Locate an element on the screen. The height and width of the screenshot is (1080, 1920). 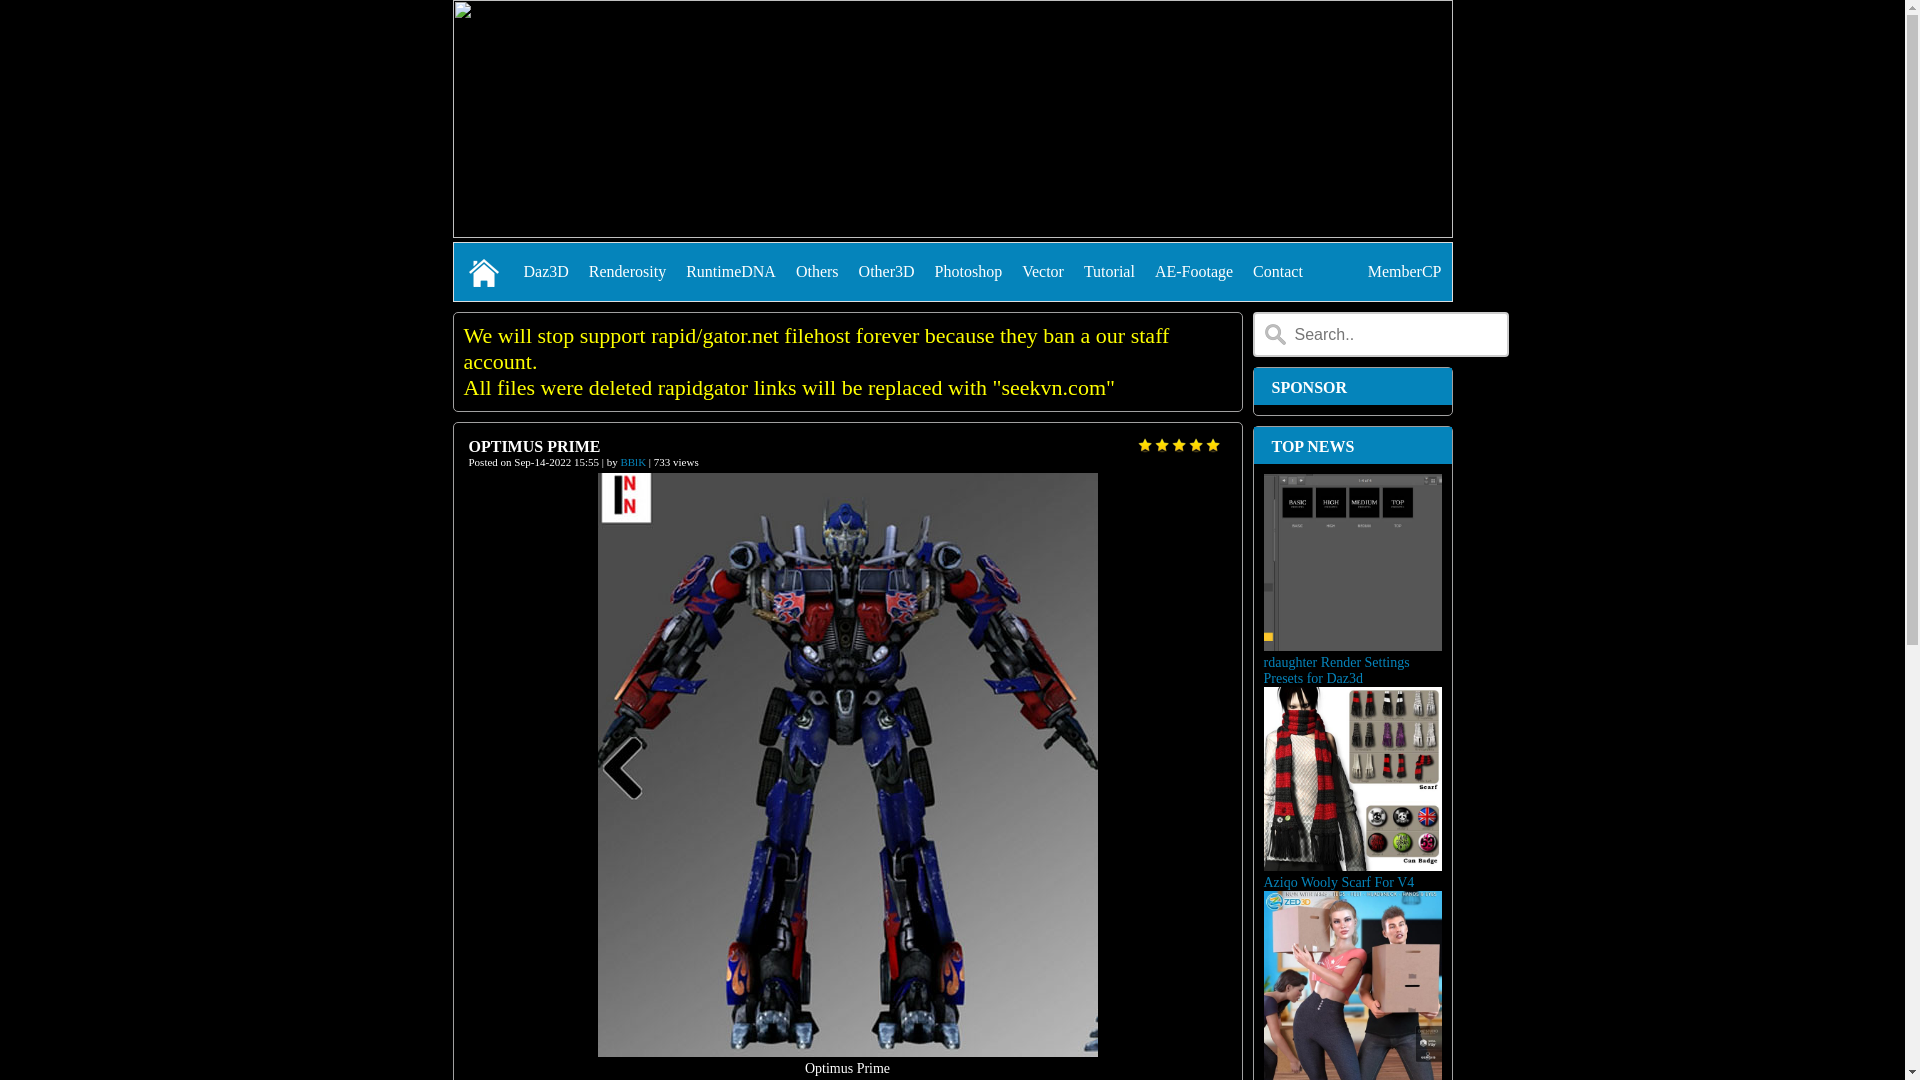
Others is located at coordinates (818, 272).